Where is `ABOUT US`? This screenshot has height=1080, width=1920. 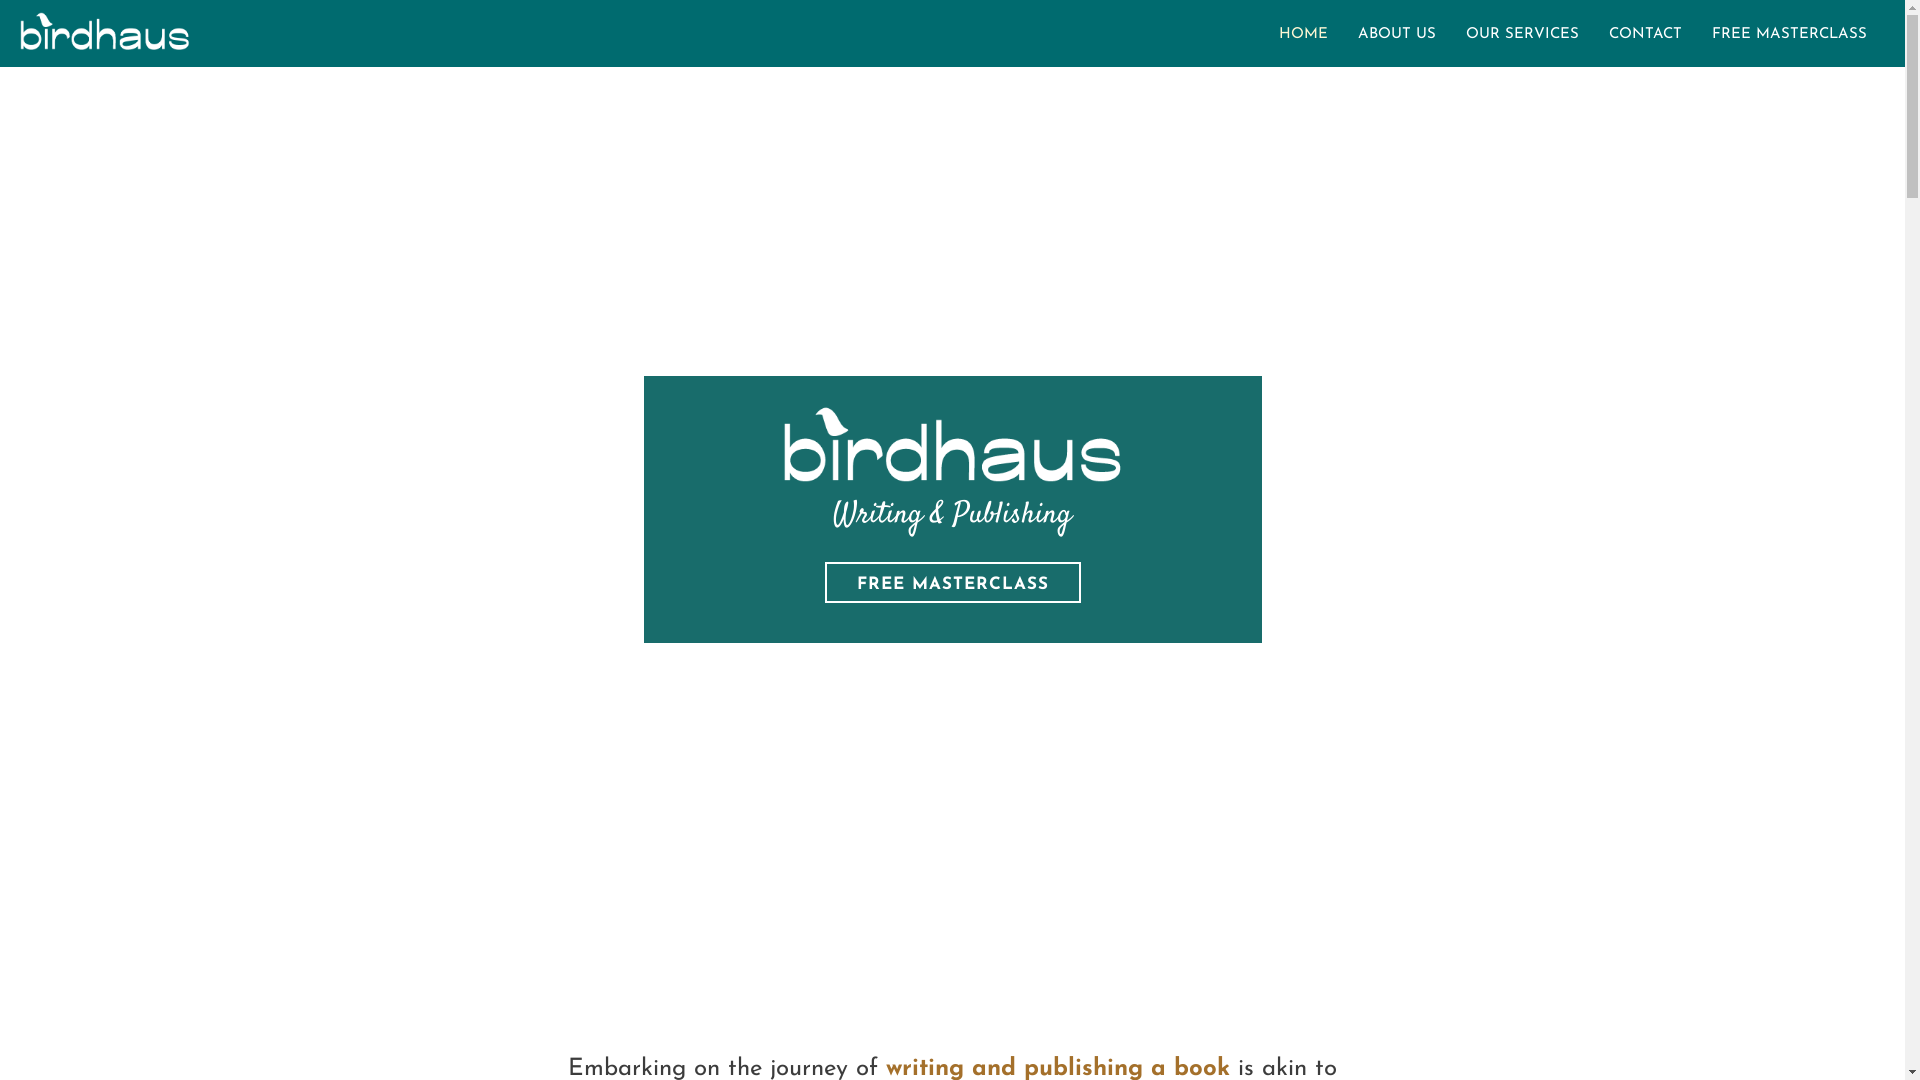 ABOUT US is located at coordinates (1397, 34).